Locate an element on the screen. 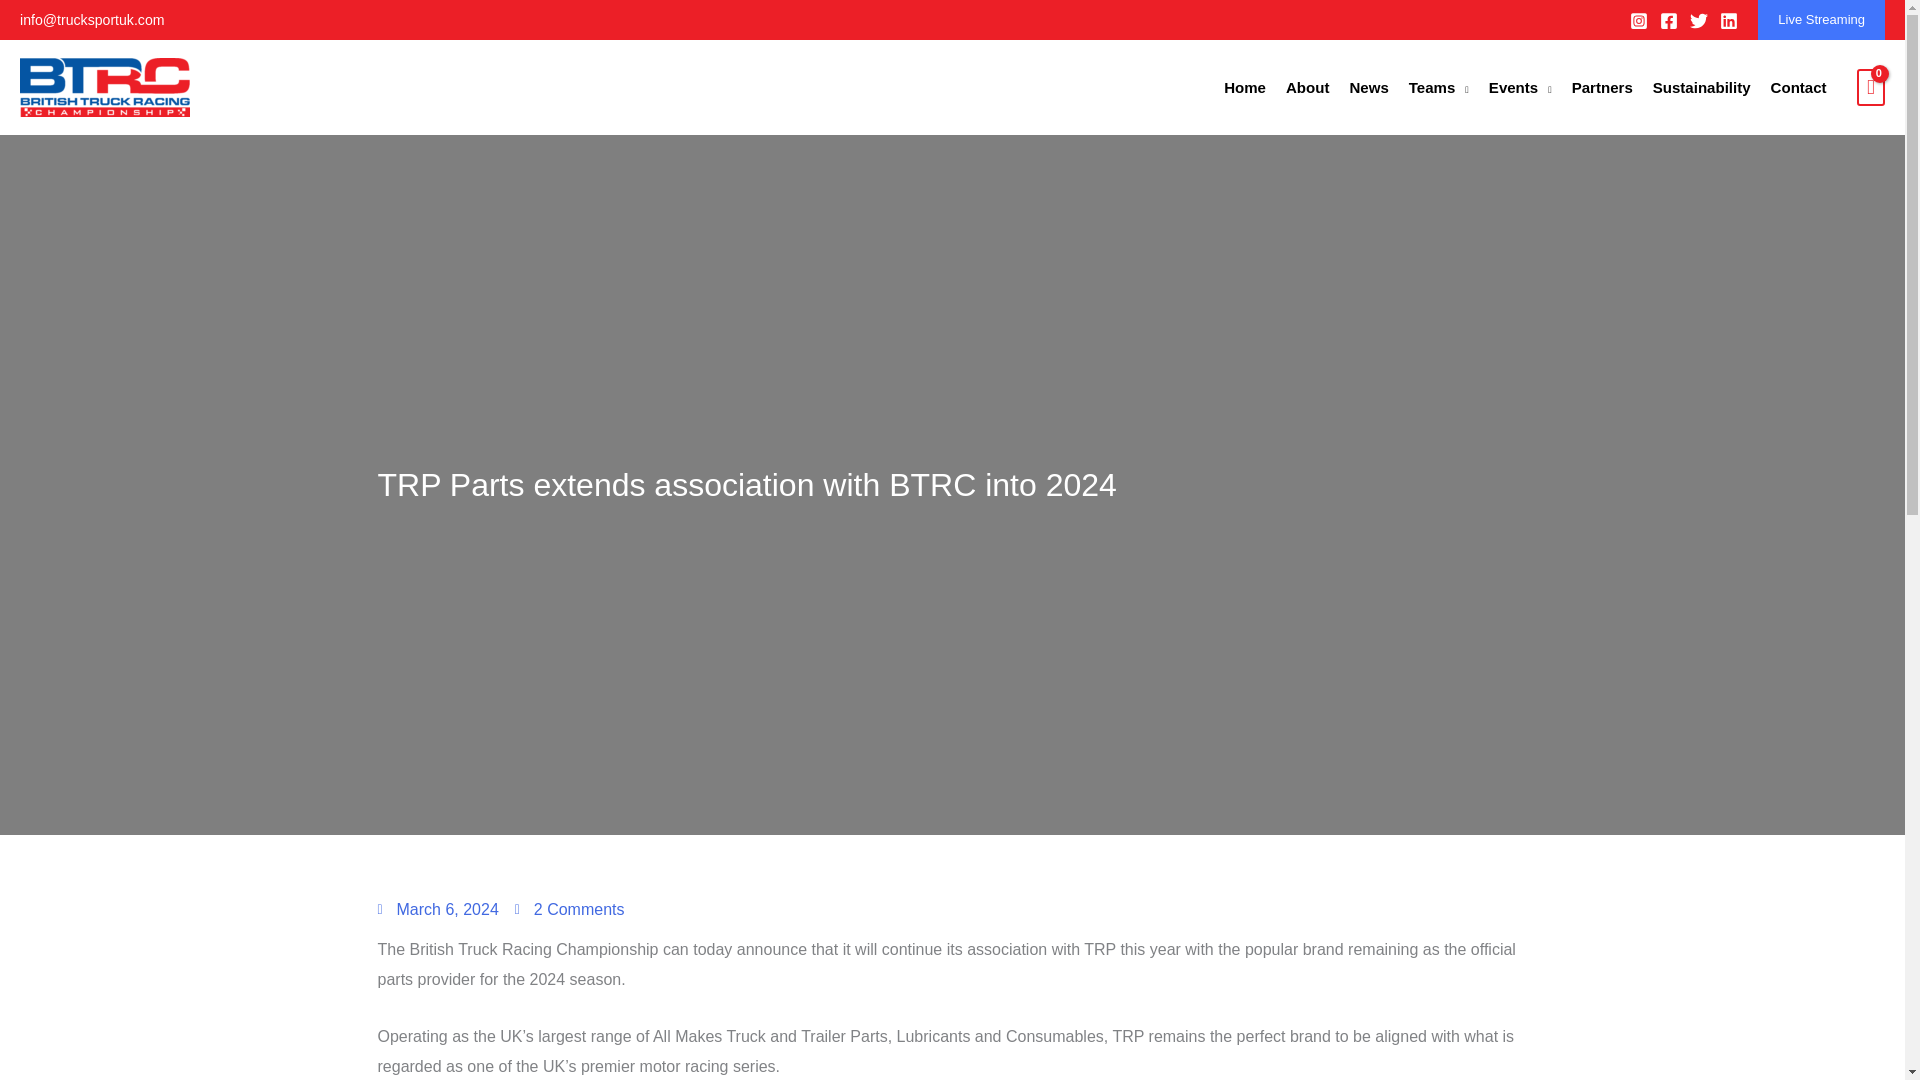 This screenshot has height=1080, width=1920. Sustainability is located at coordinates (1702, 87).